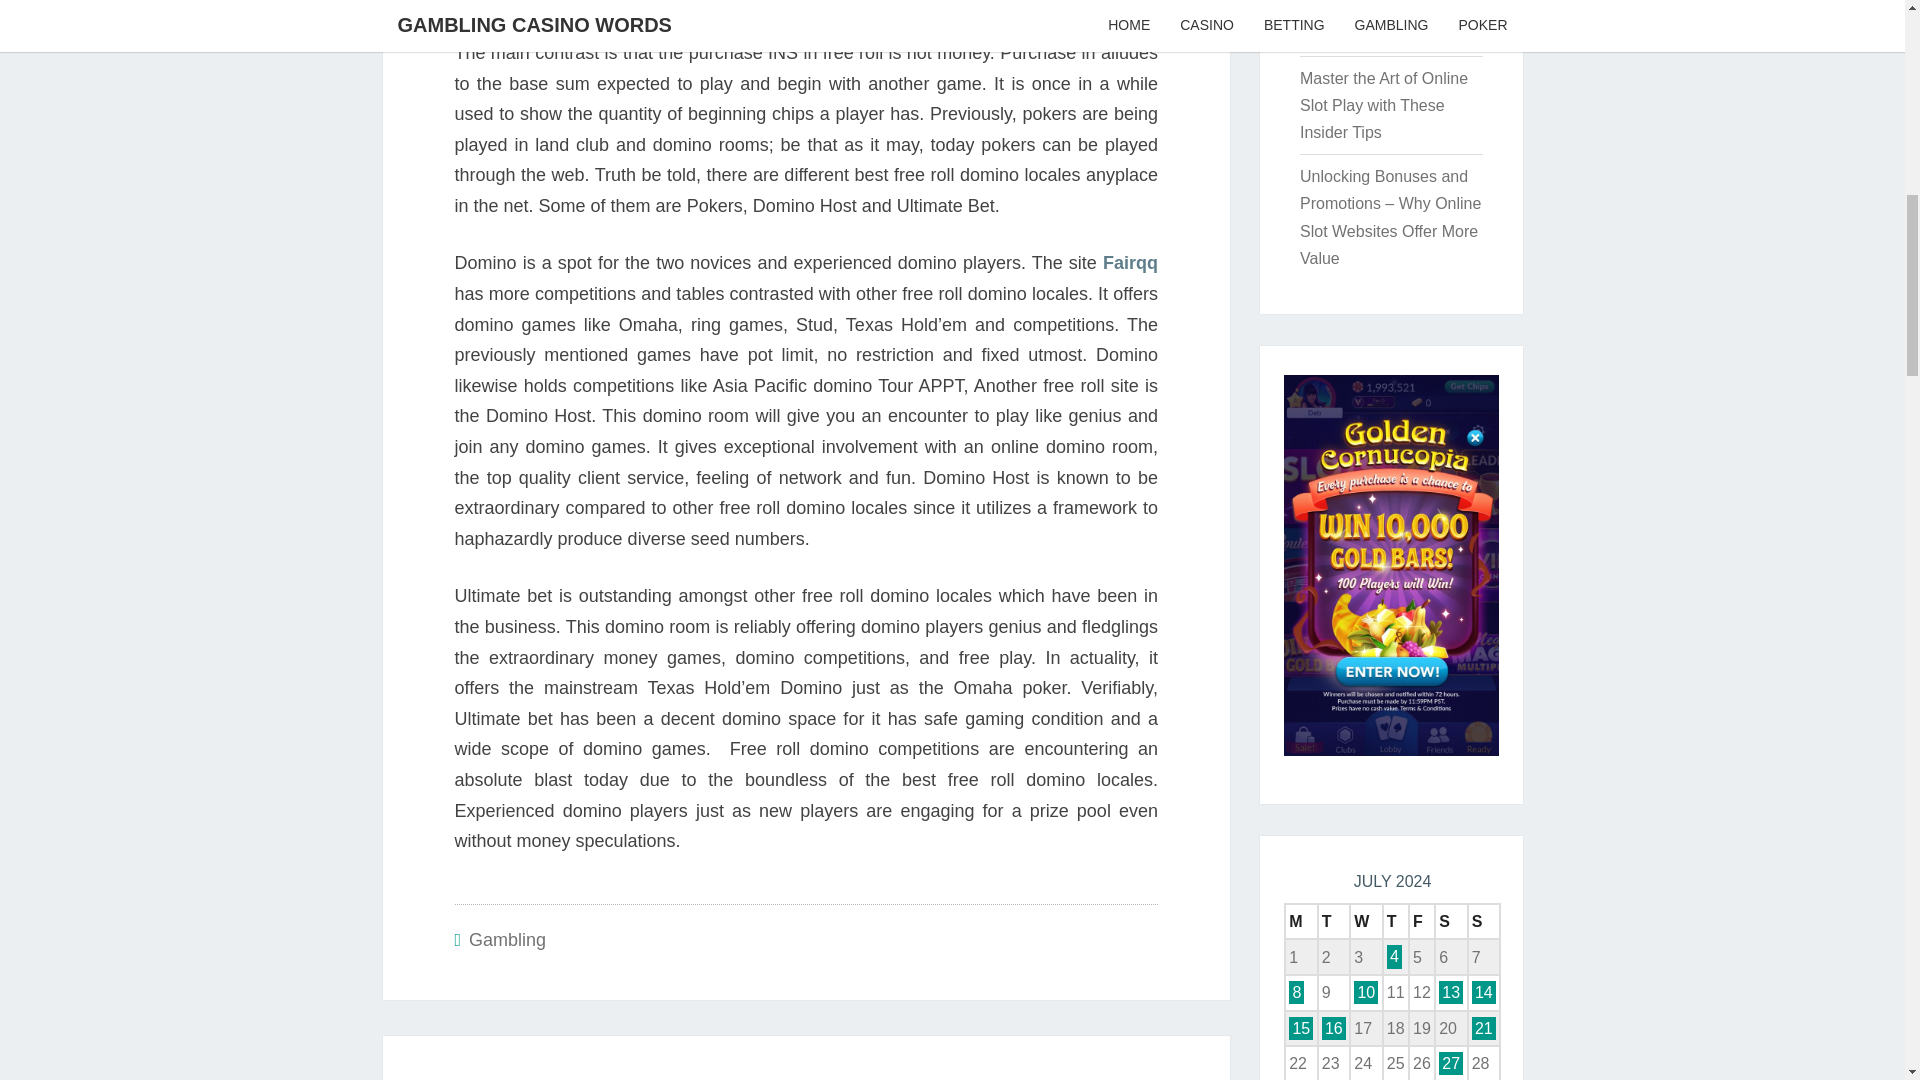 The width and height of the screenshot is (1920, 1080). Describe the element at coordinates (1484, 992) in the screenshot. I see `Tuesday` at that location.